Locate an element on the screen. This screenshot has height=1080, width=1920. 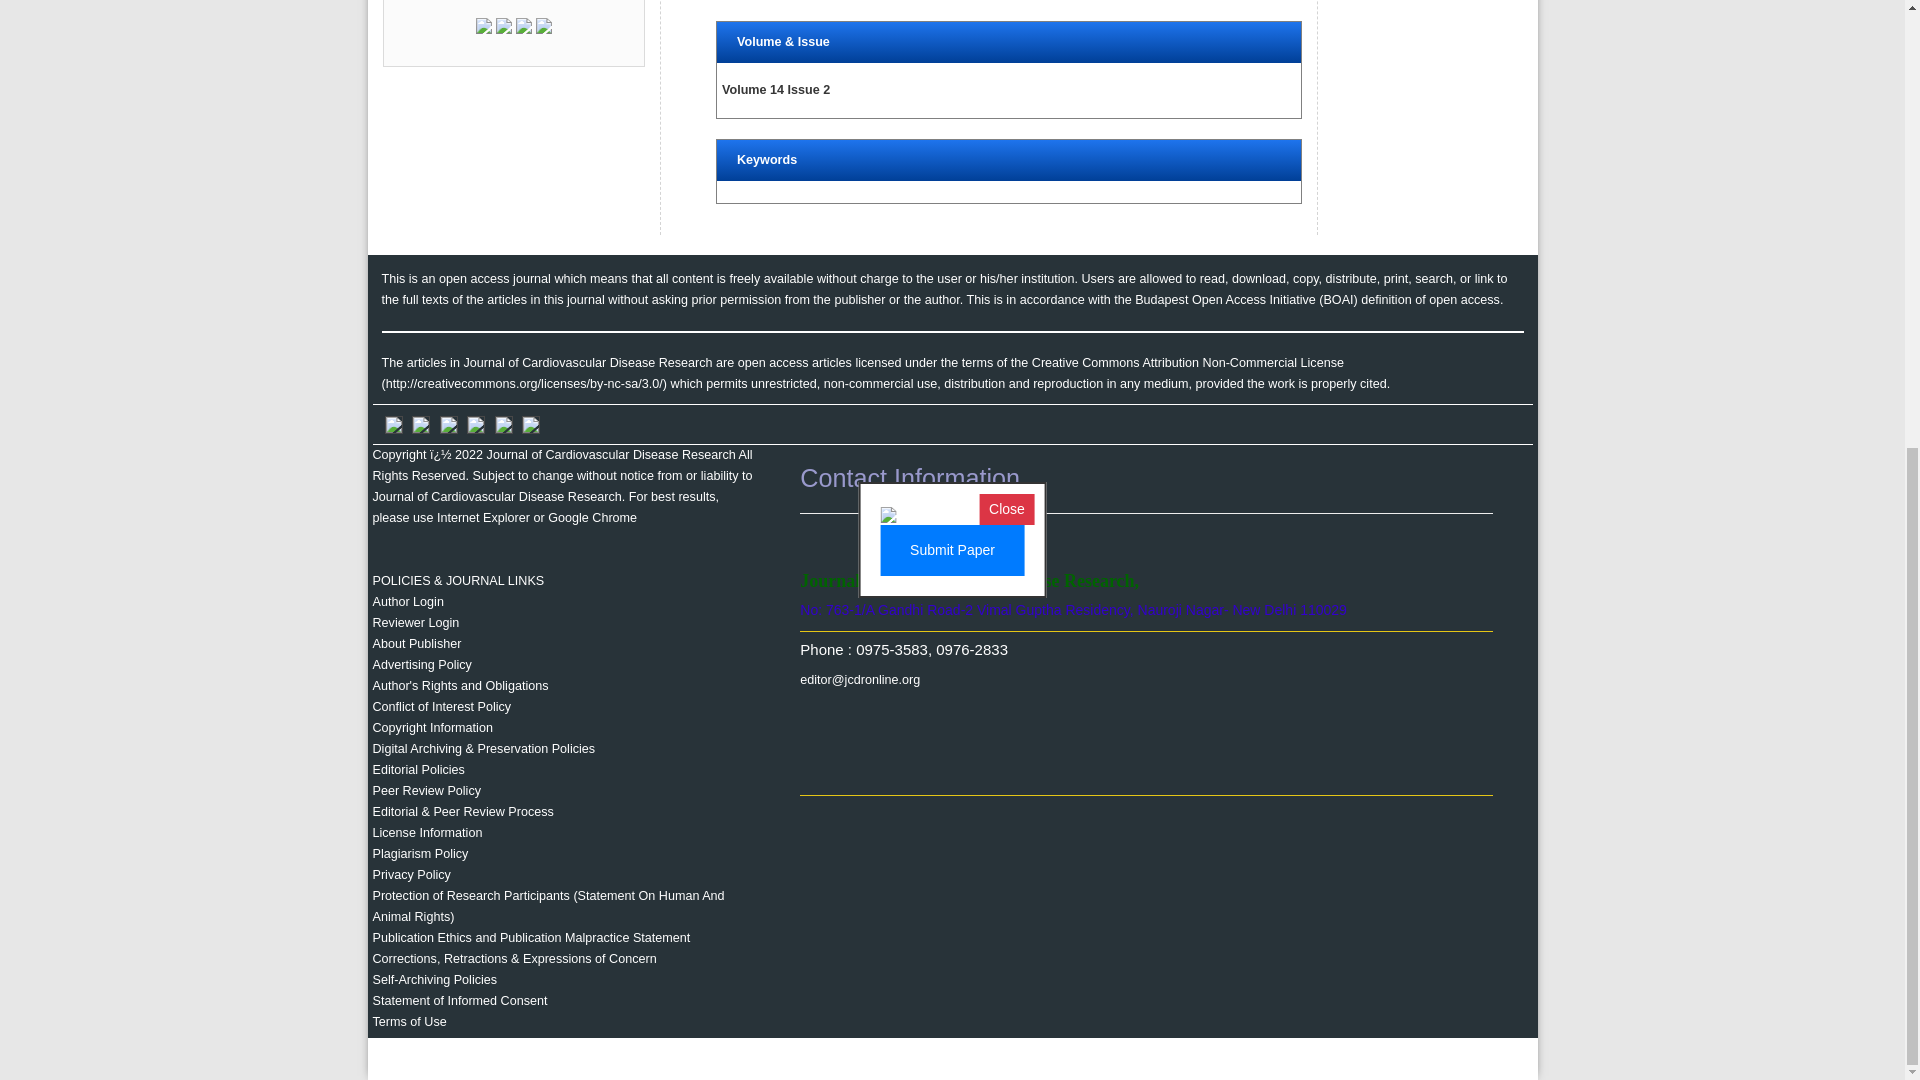
Conflict of Interest Policy is located at coordinates (441, 706).